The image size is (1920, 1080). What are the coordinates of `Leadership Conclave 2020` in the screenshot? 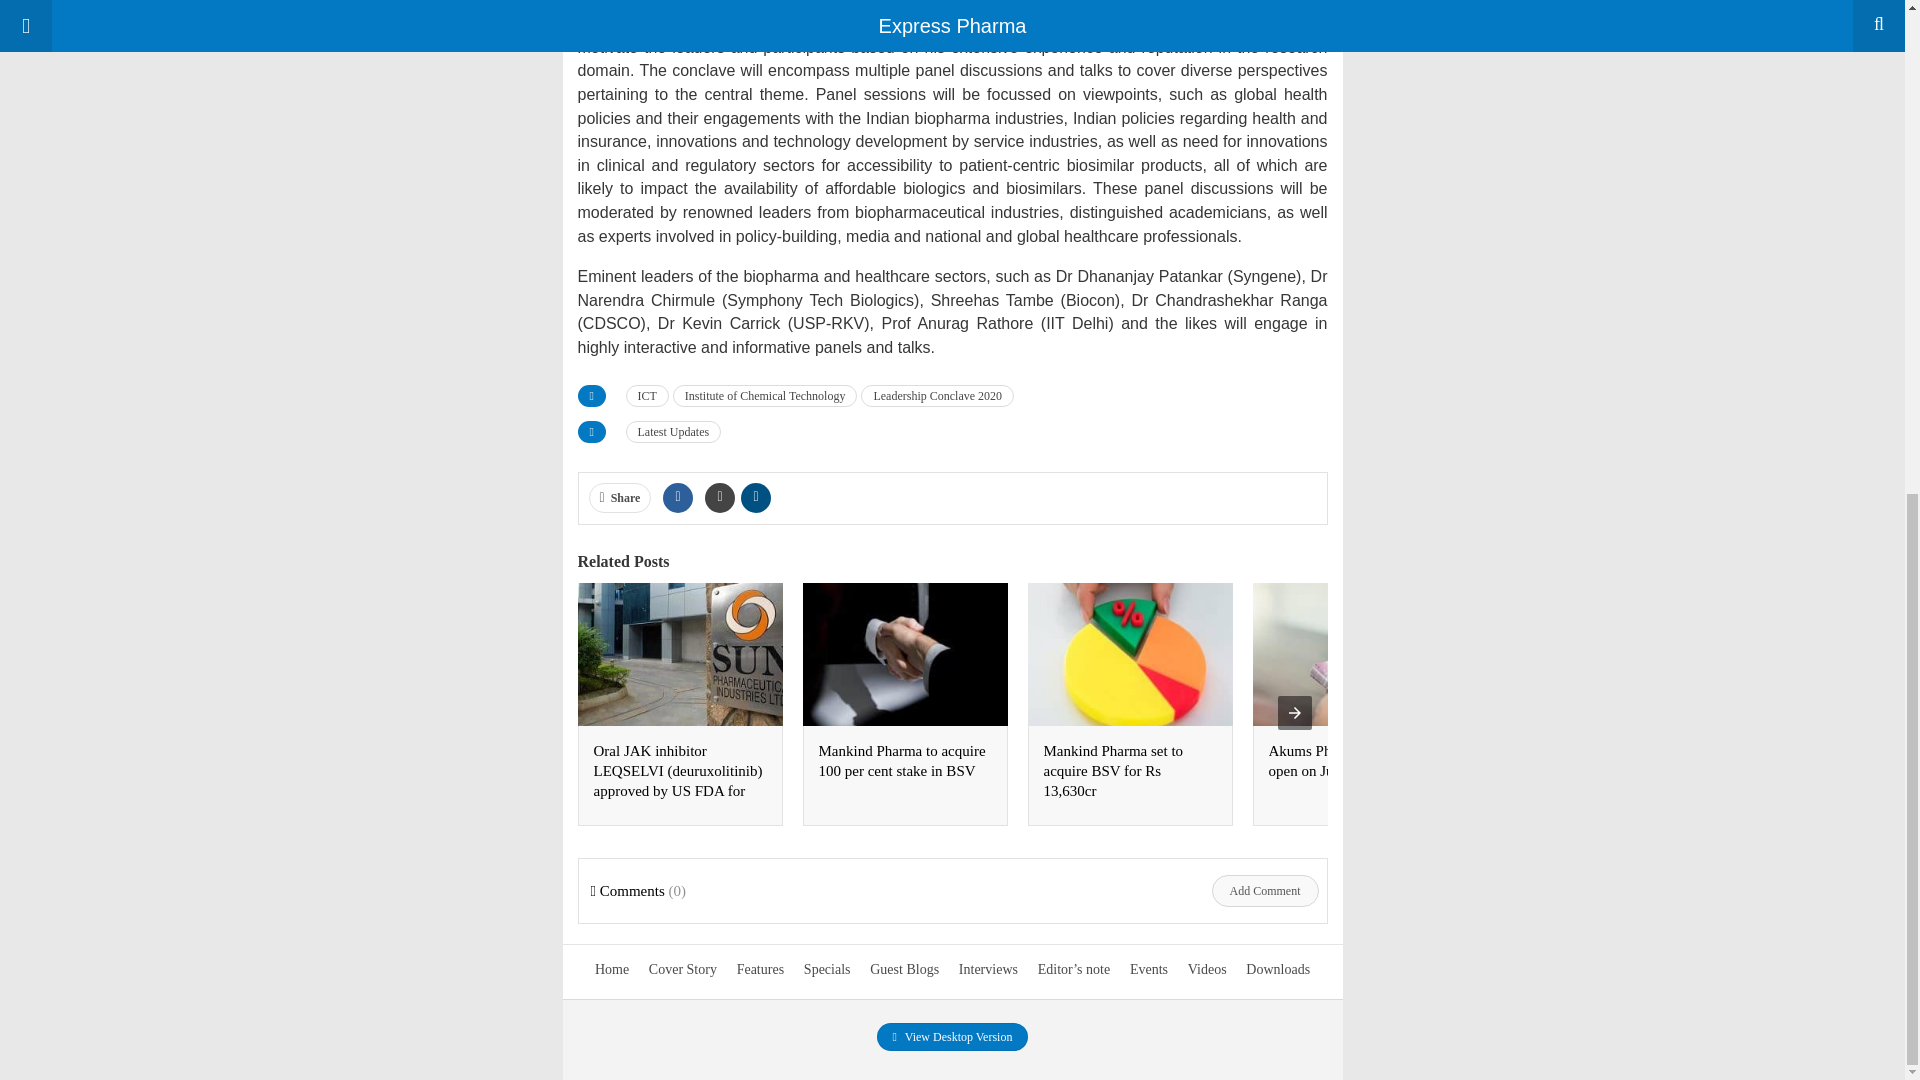 It's located at (936, 396).